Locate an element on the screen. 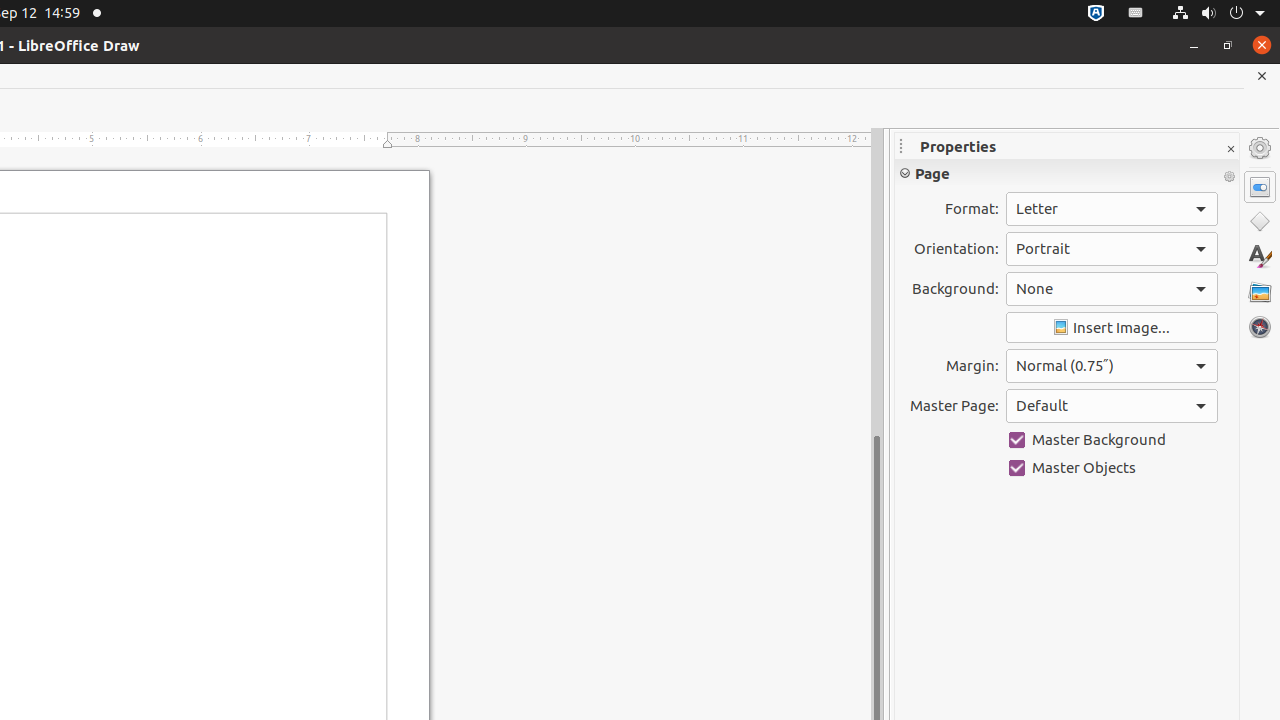 Image resolution: width=1280 pixels, height=720 pixels. :1.21/StatusNotifierItem is located at coordinates (1136, 14).